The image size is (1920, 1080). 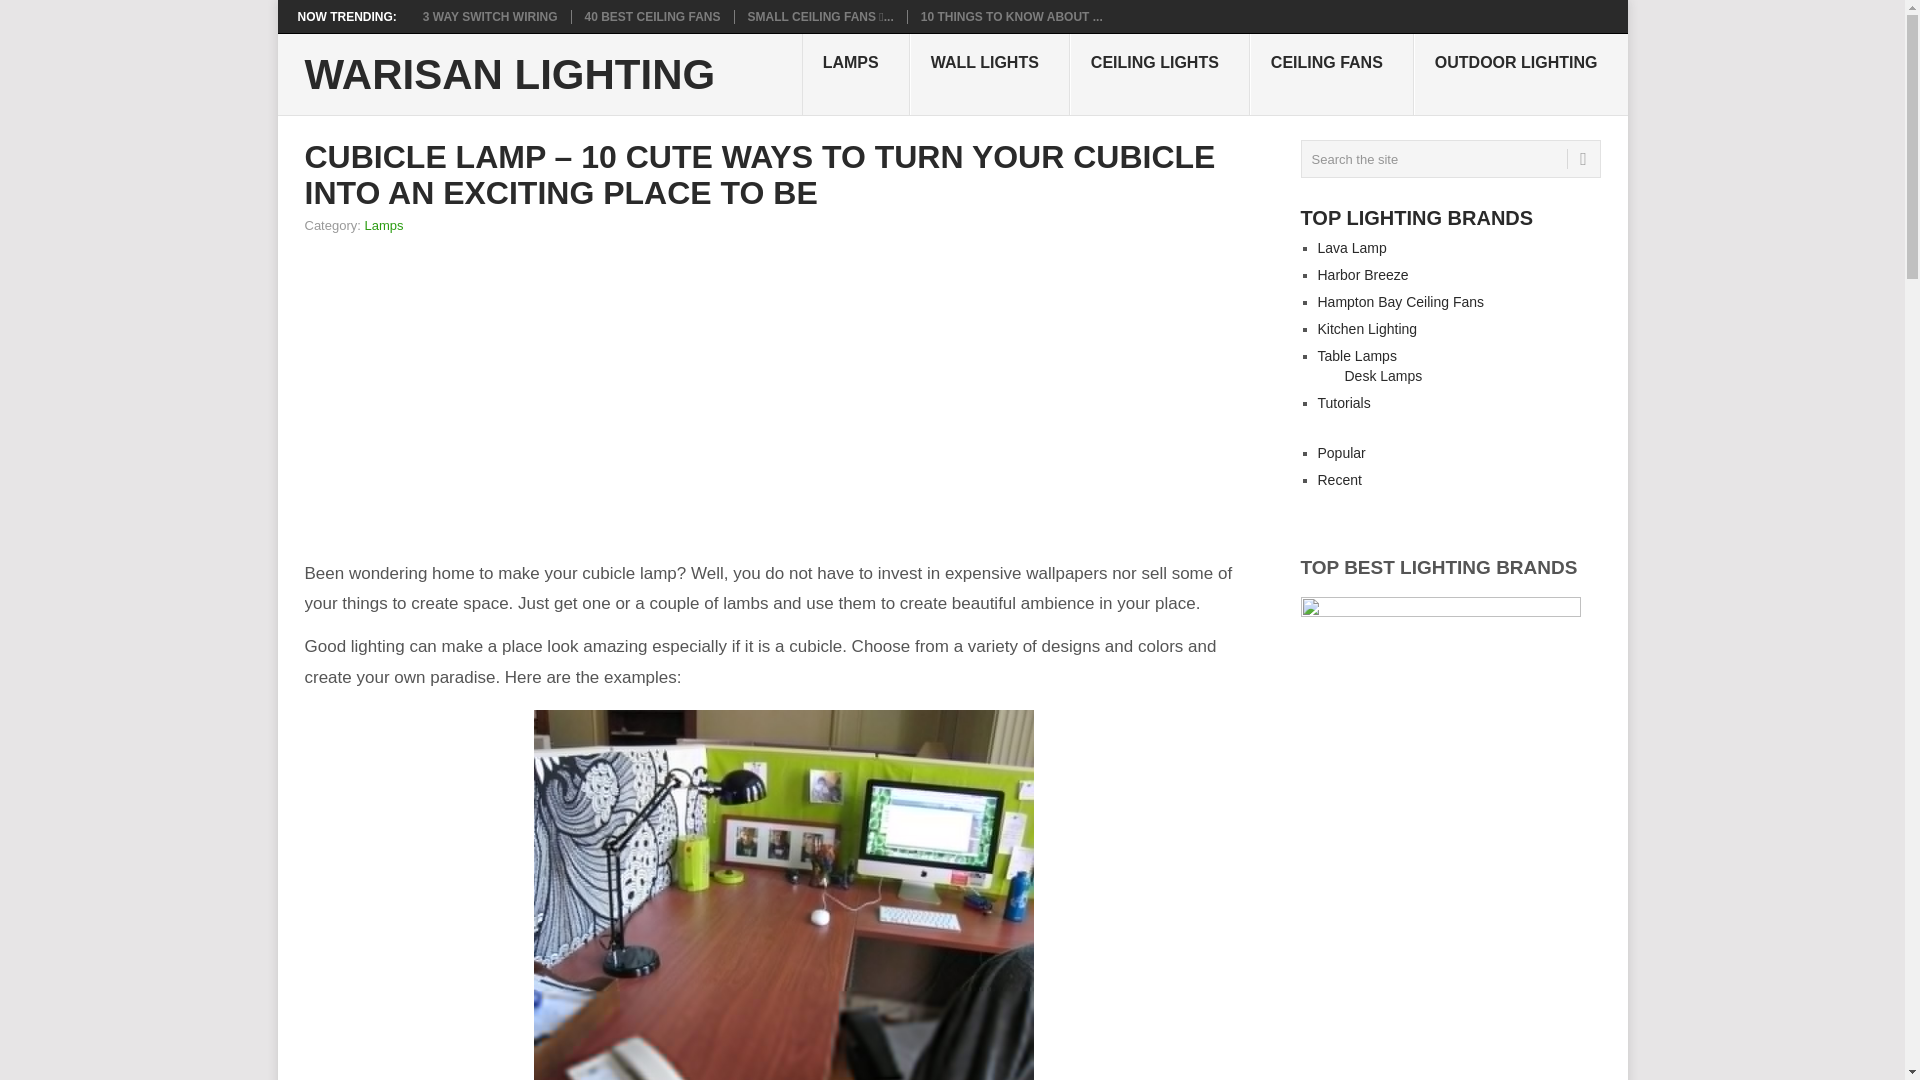 What do you see at coordinates (1357, 355) in the screenshot?
I see `Table Lamps` at bounding box center [1357, 355].